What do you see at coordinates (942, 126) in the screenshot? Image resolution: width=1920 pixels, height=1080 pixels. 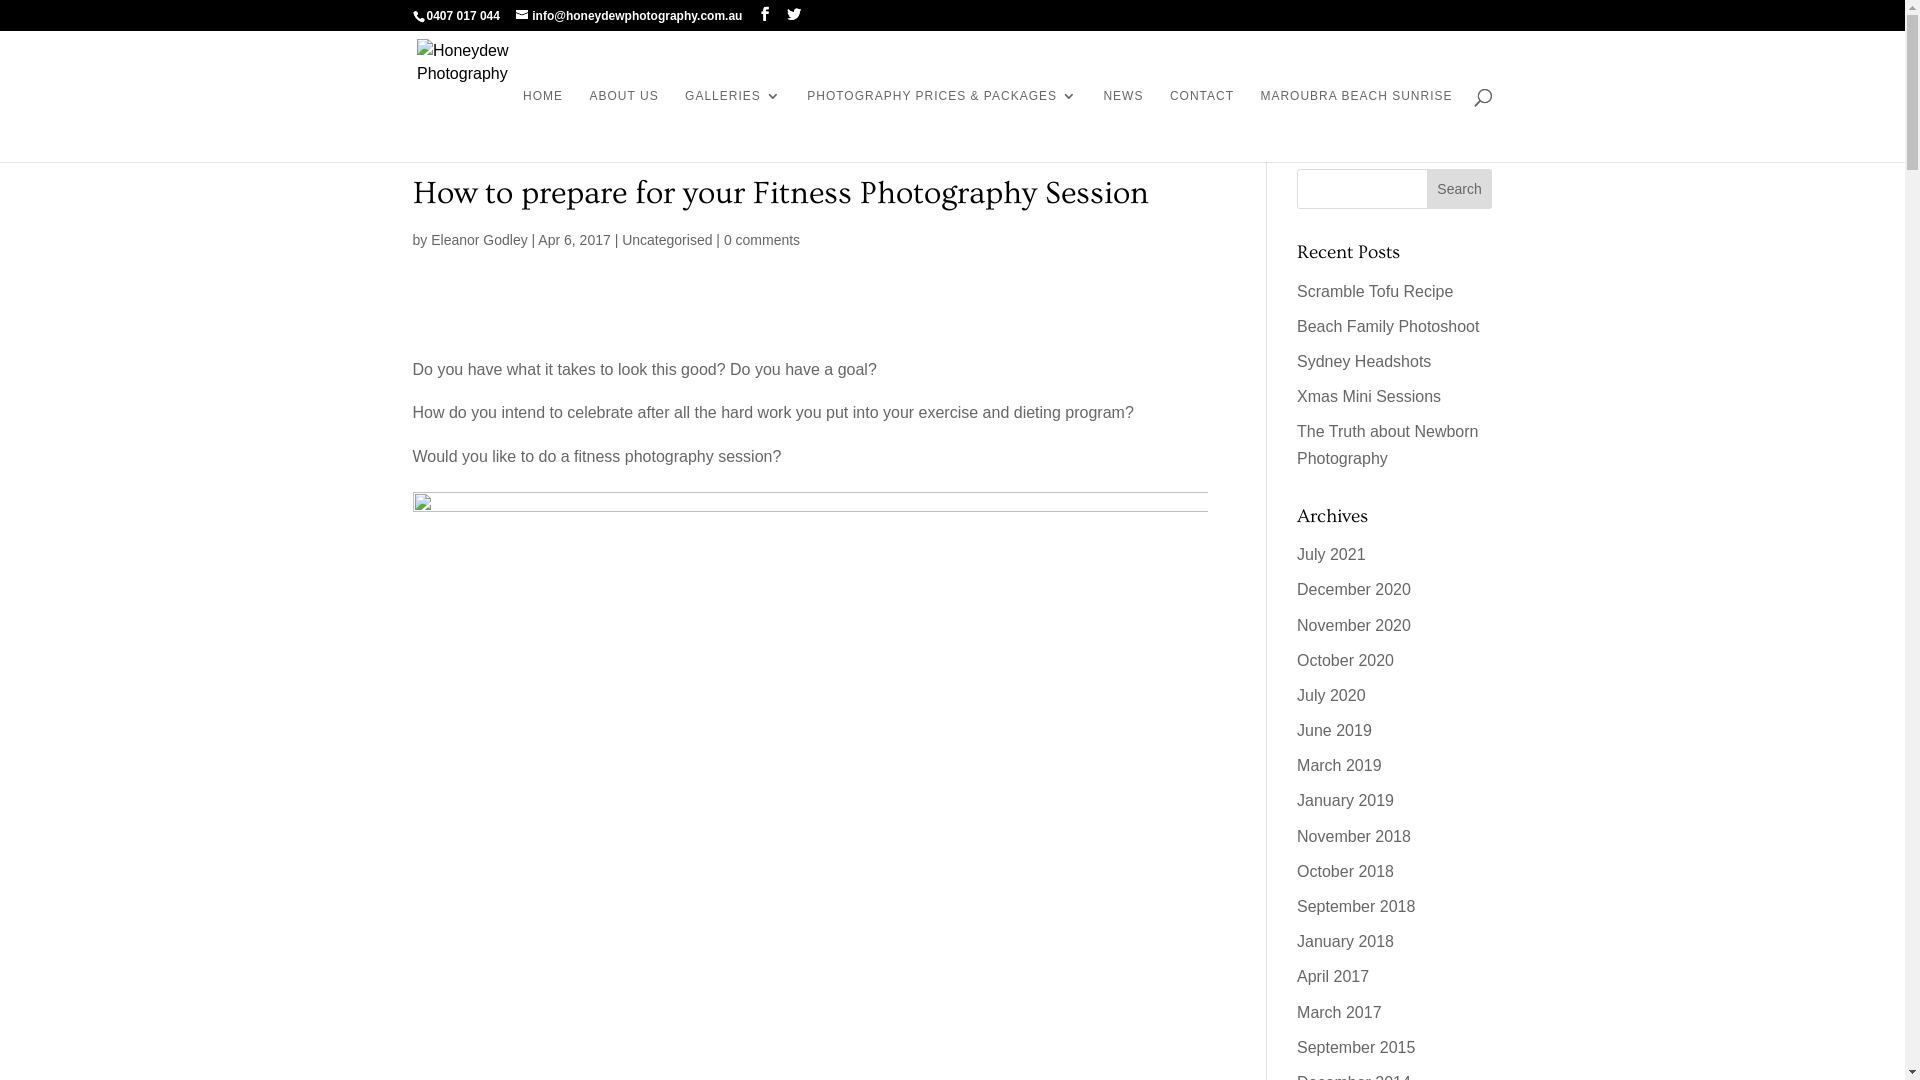 I see `PHOTOGRAPHY PRICES & PACKAGES` at bounding box center [942, 126].